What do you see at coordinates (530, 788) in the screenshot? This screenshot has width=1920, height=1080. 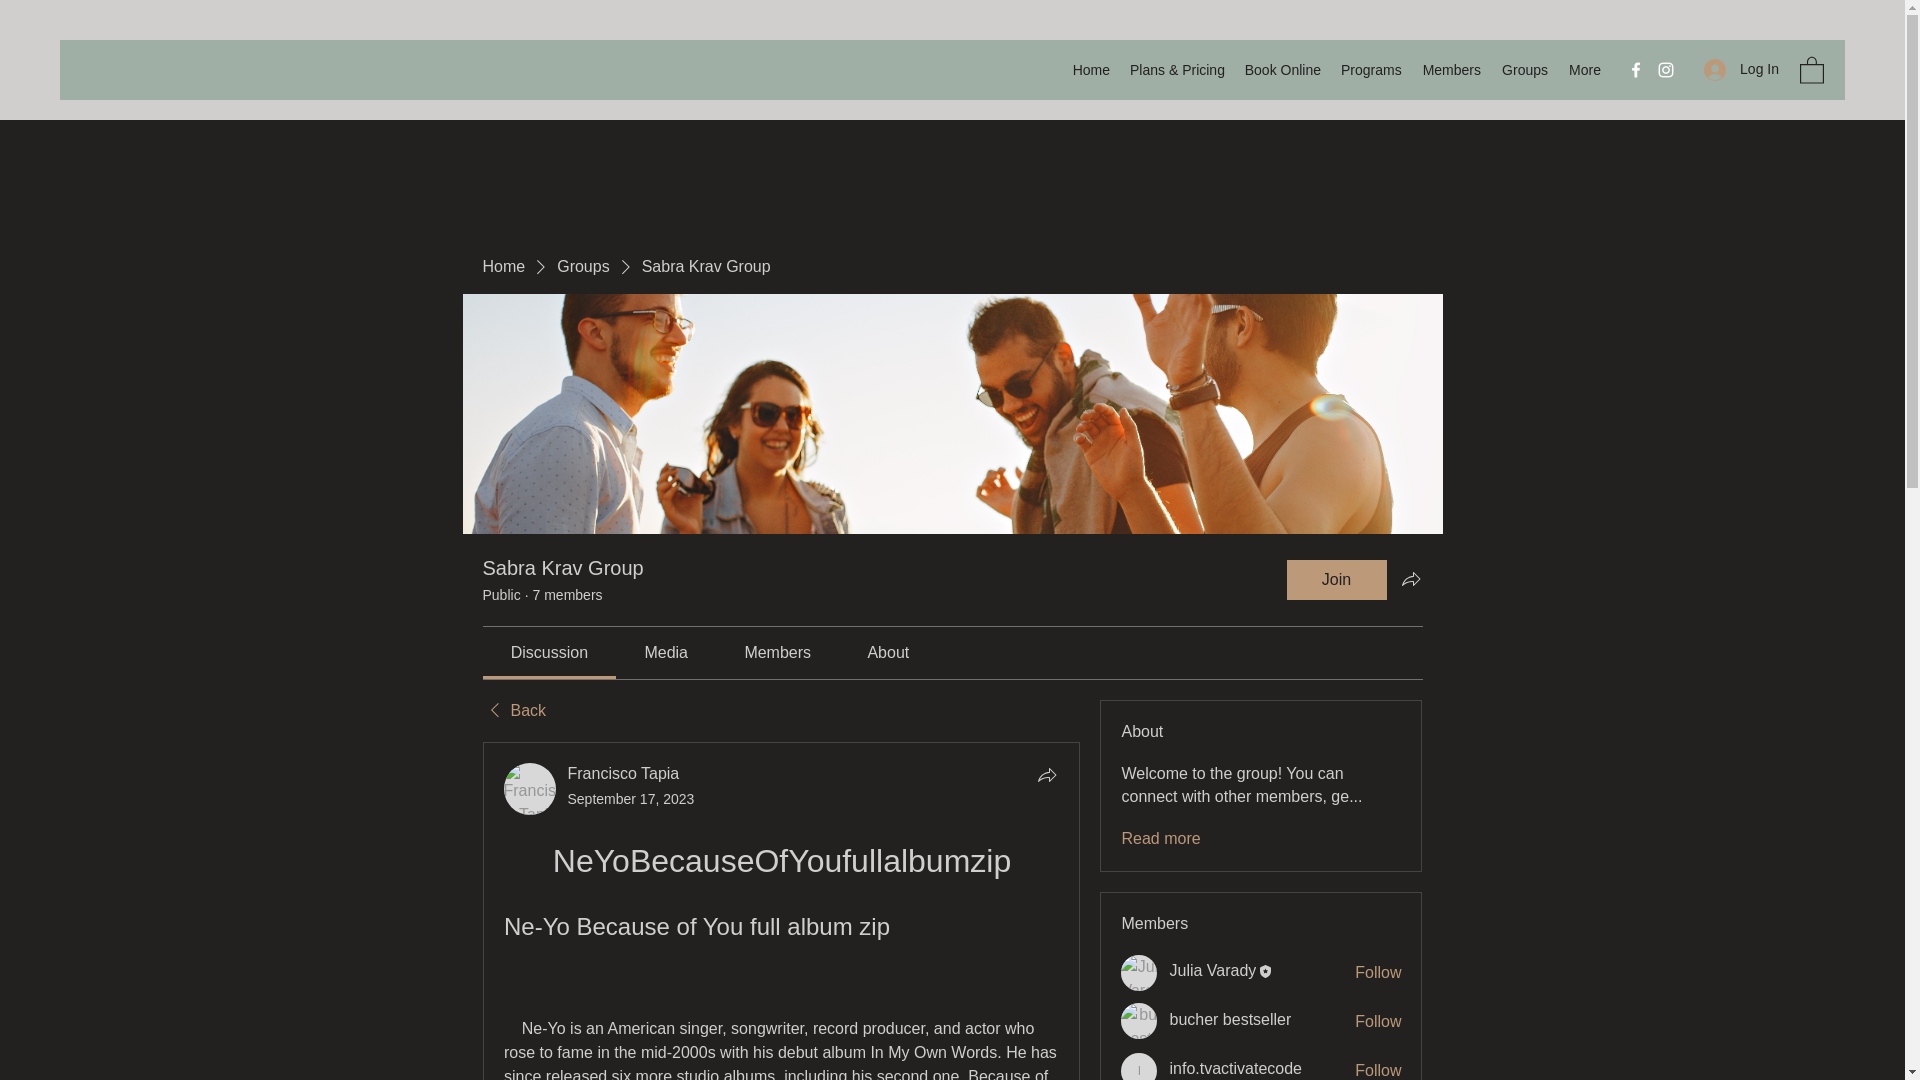 I see `Francisco Tapia` at bounding box center [530, 788].